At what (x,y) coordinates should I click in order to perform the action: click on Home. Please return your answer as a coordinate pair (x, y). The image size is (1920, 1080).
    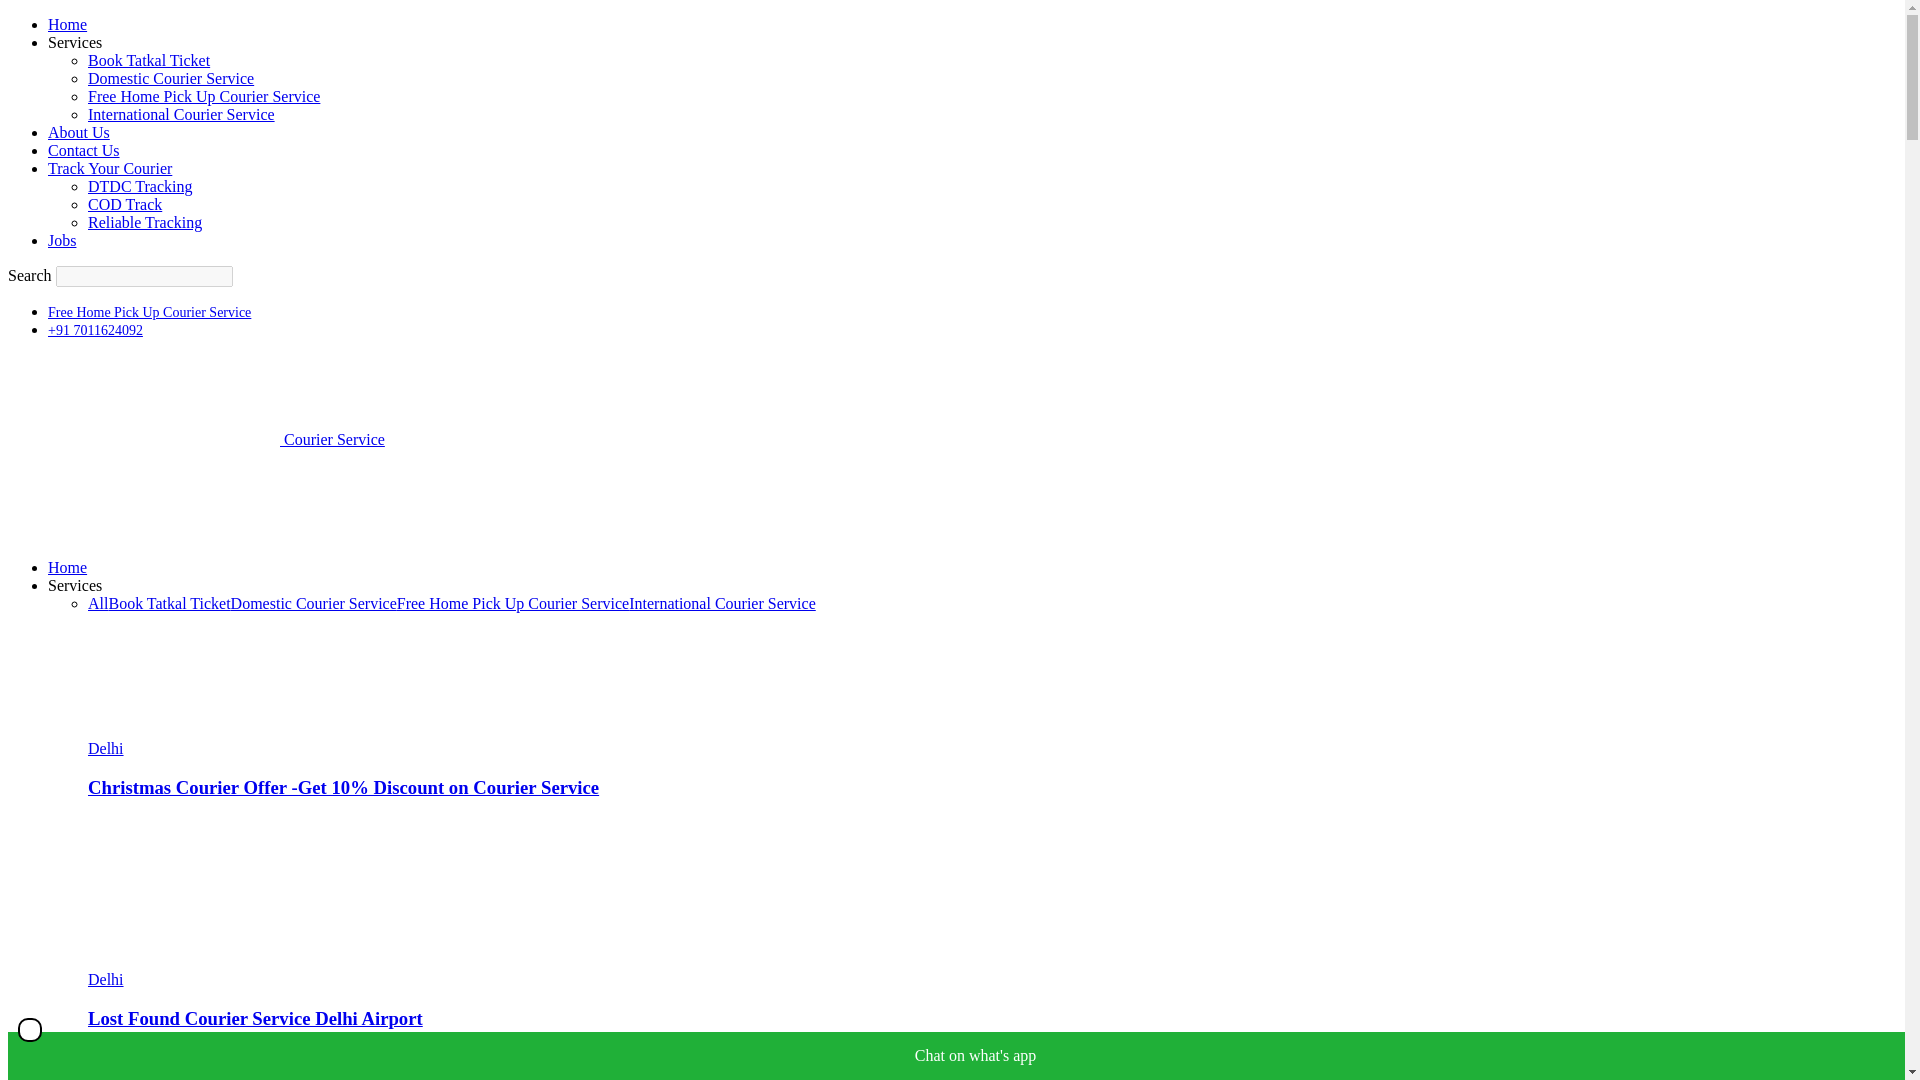
    Looking at the image, I should click on (67, 567).